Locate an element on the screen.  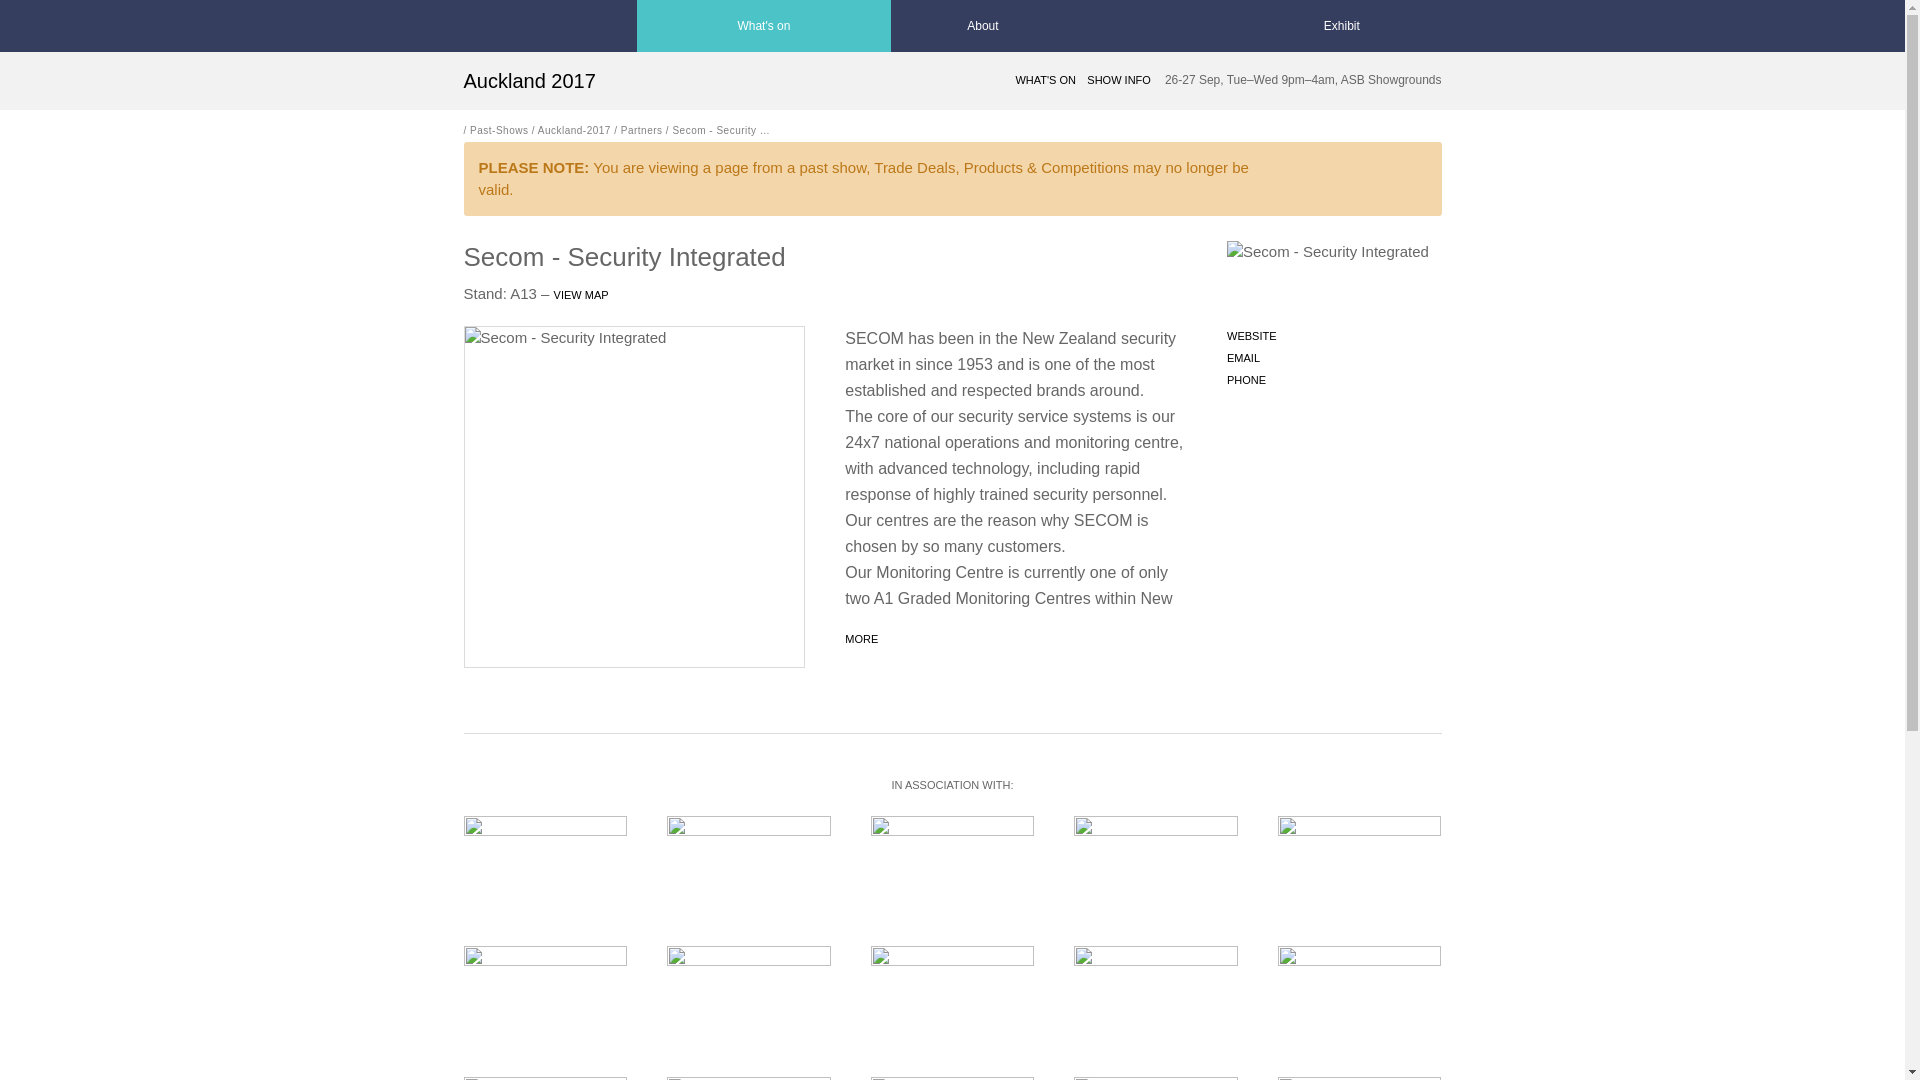
Exhibitor info is located at coordinates (1342, 26).